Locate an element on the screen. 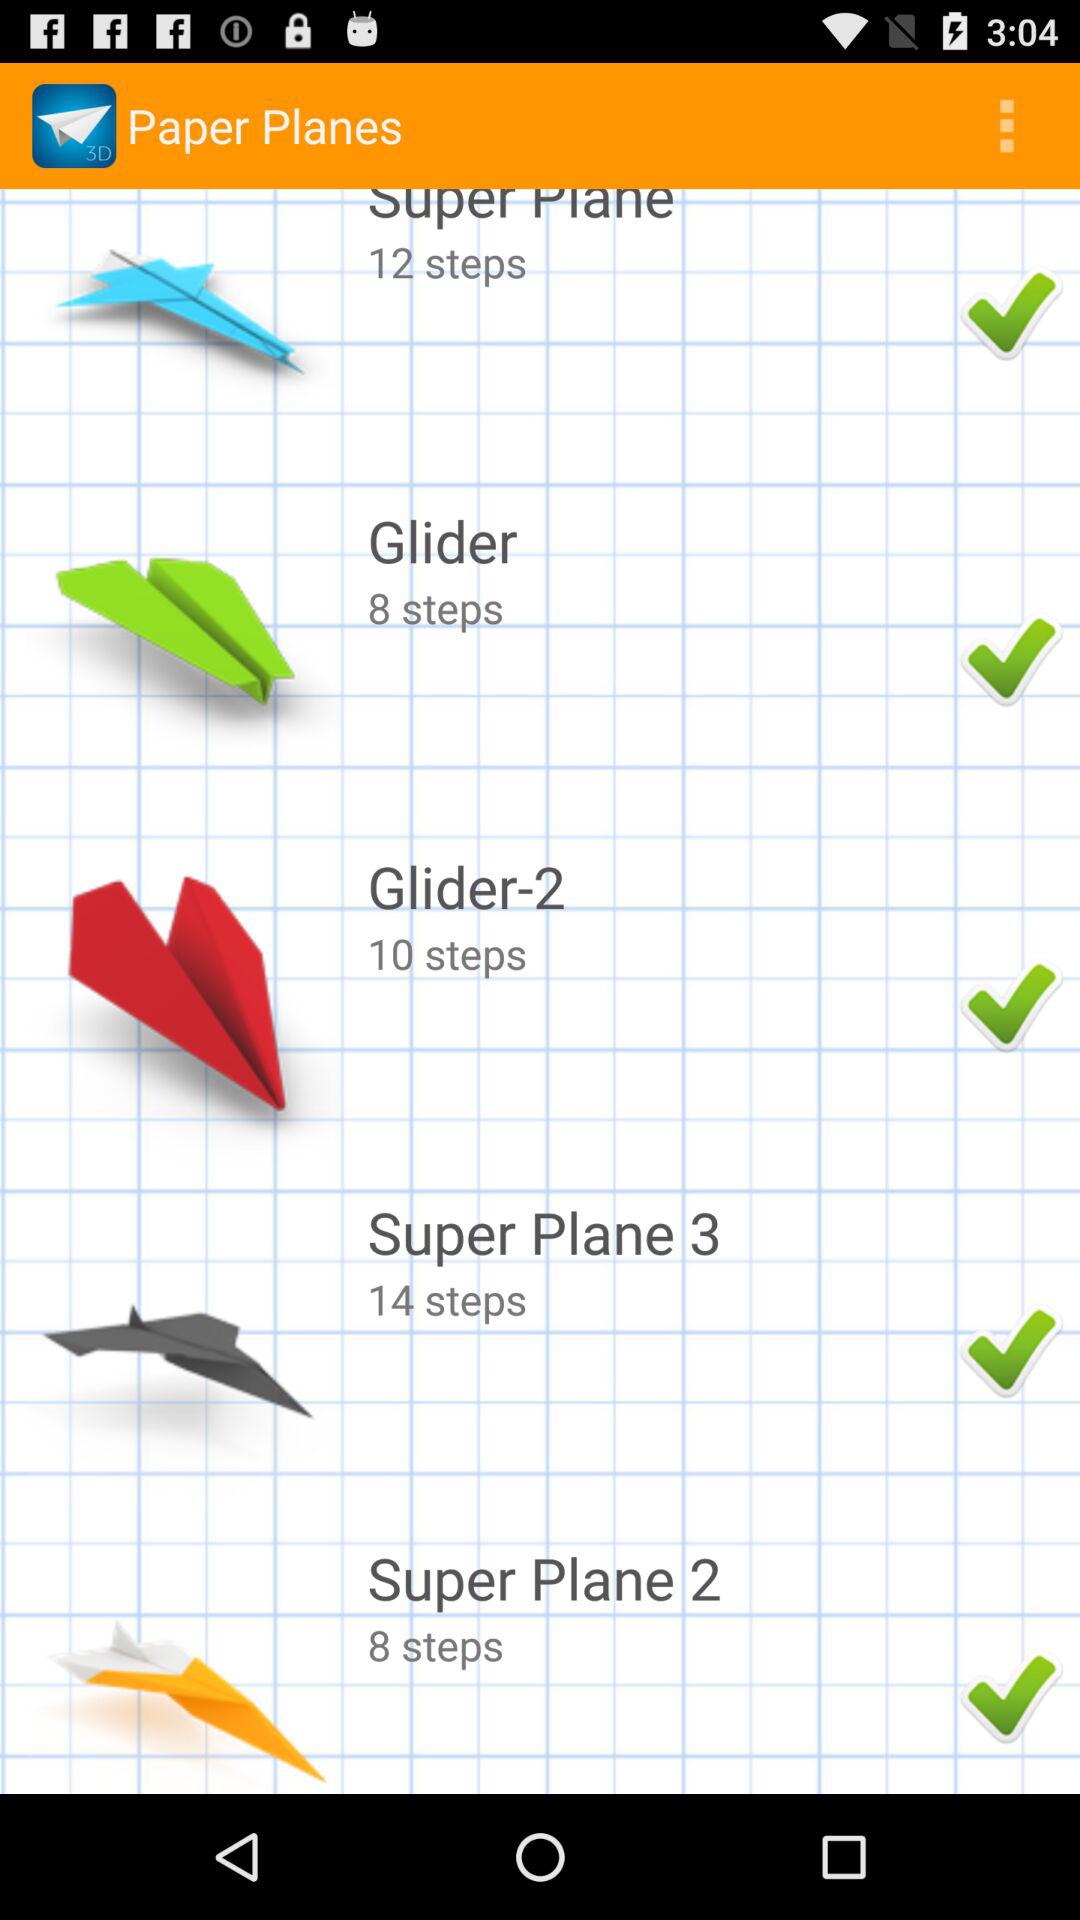  launch the icon above the glider icon is located at coordinates (658, 262).